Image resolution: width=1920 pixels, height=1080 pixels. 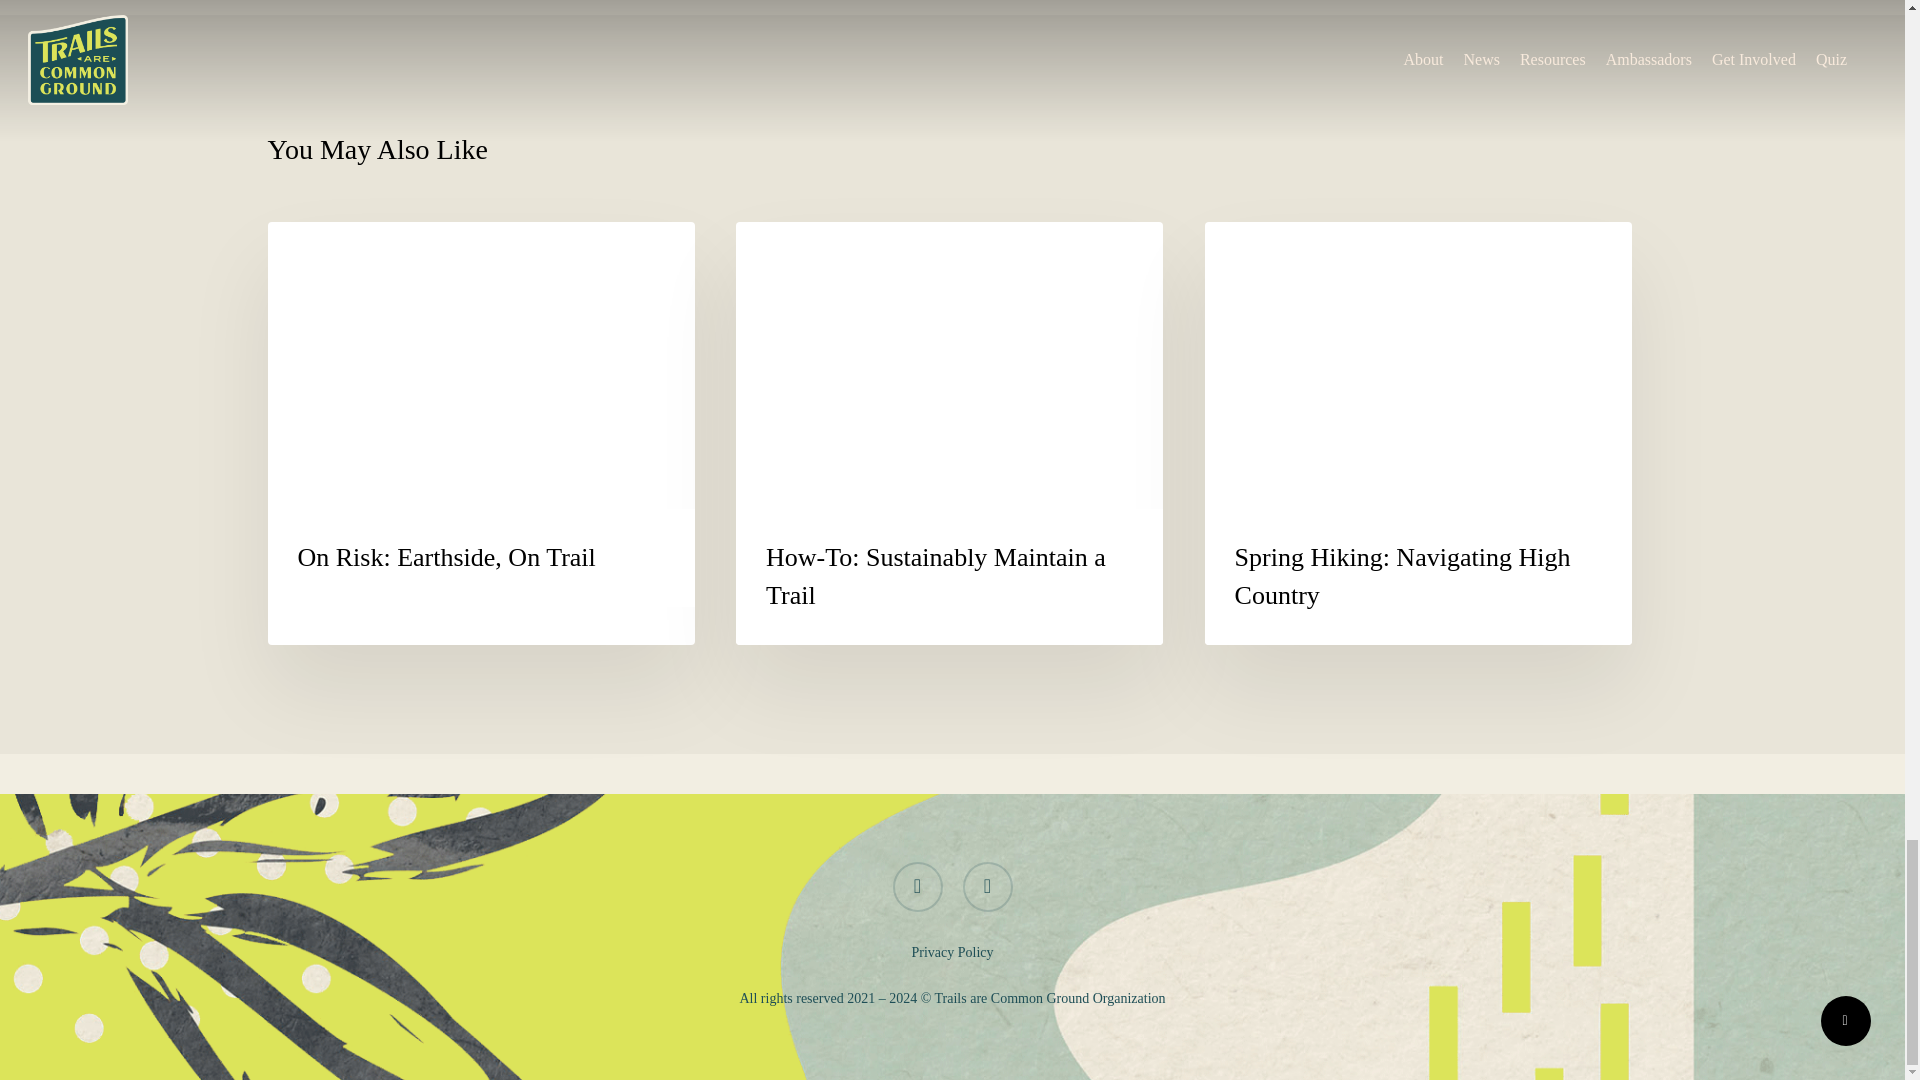 I want to click on ACCESS, so click(x=1274, y=253).